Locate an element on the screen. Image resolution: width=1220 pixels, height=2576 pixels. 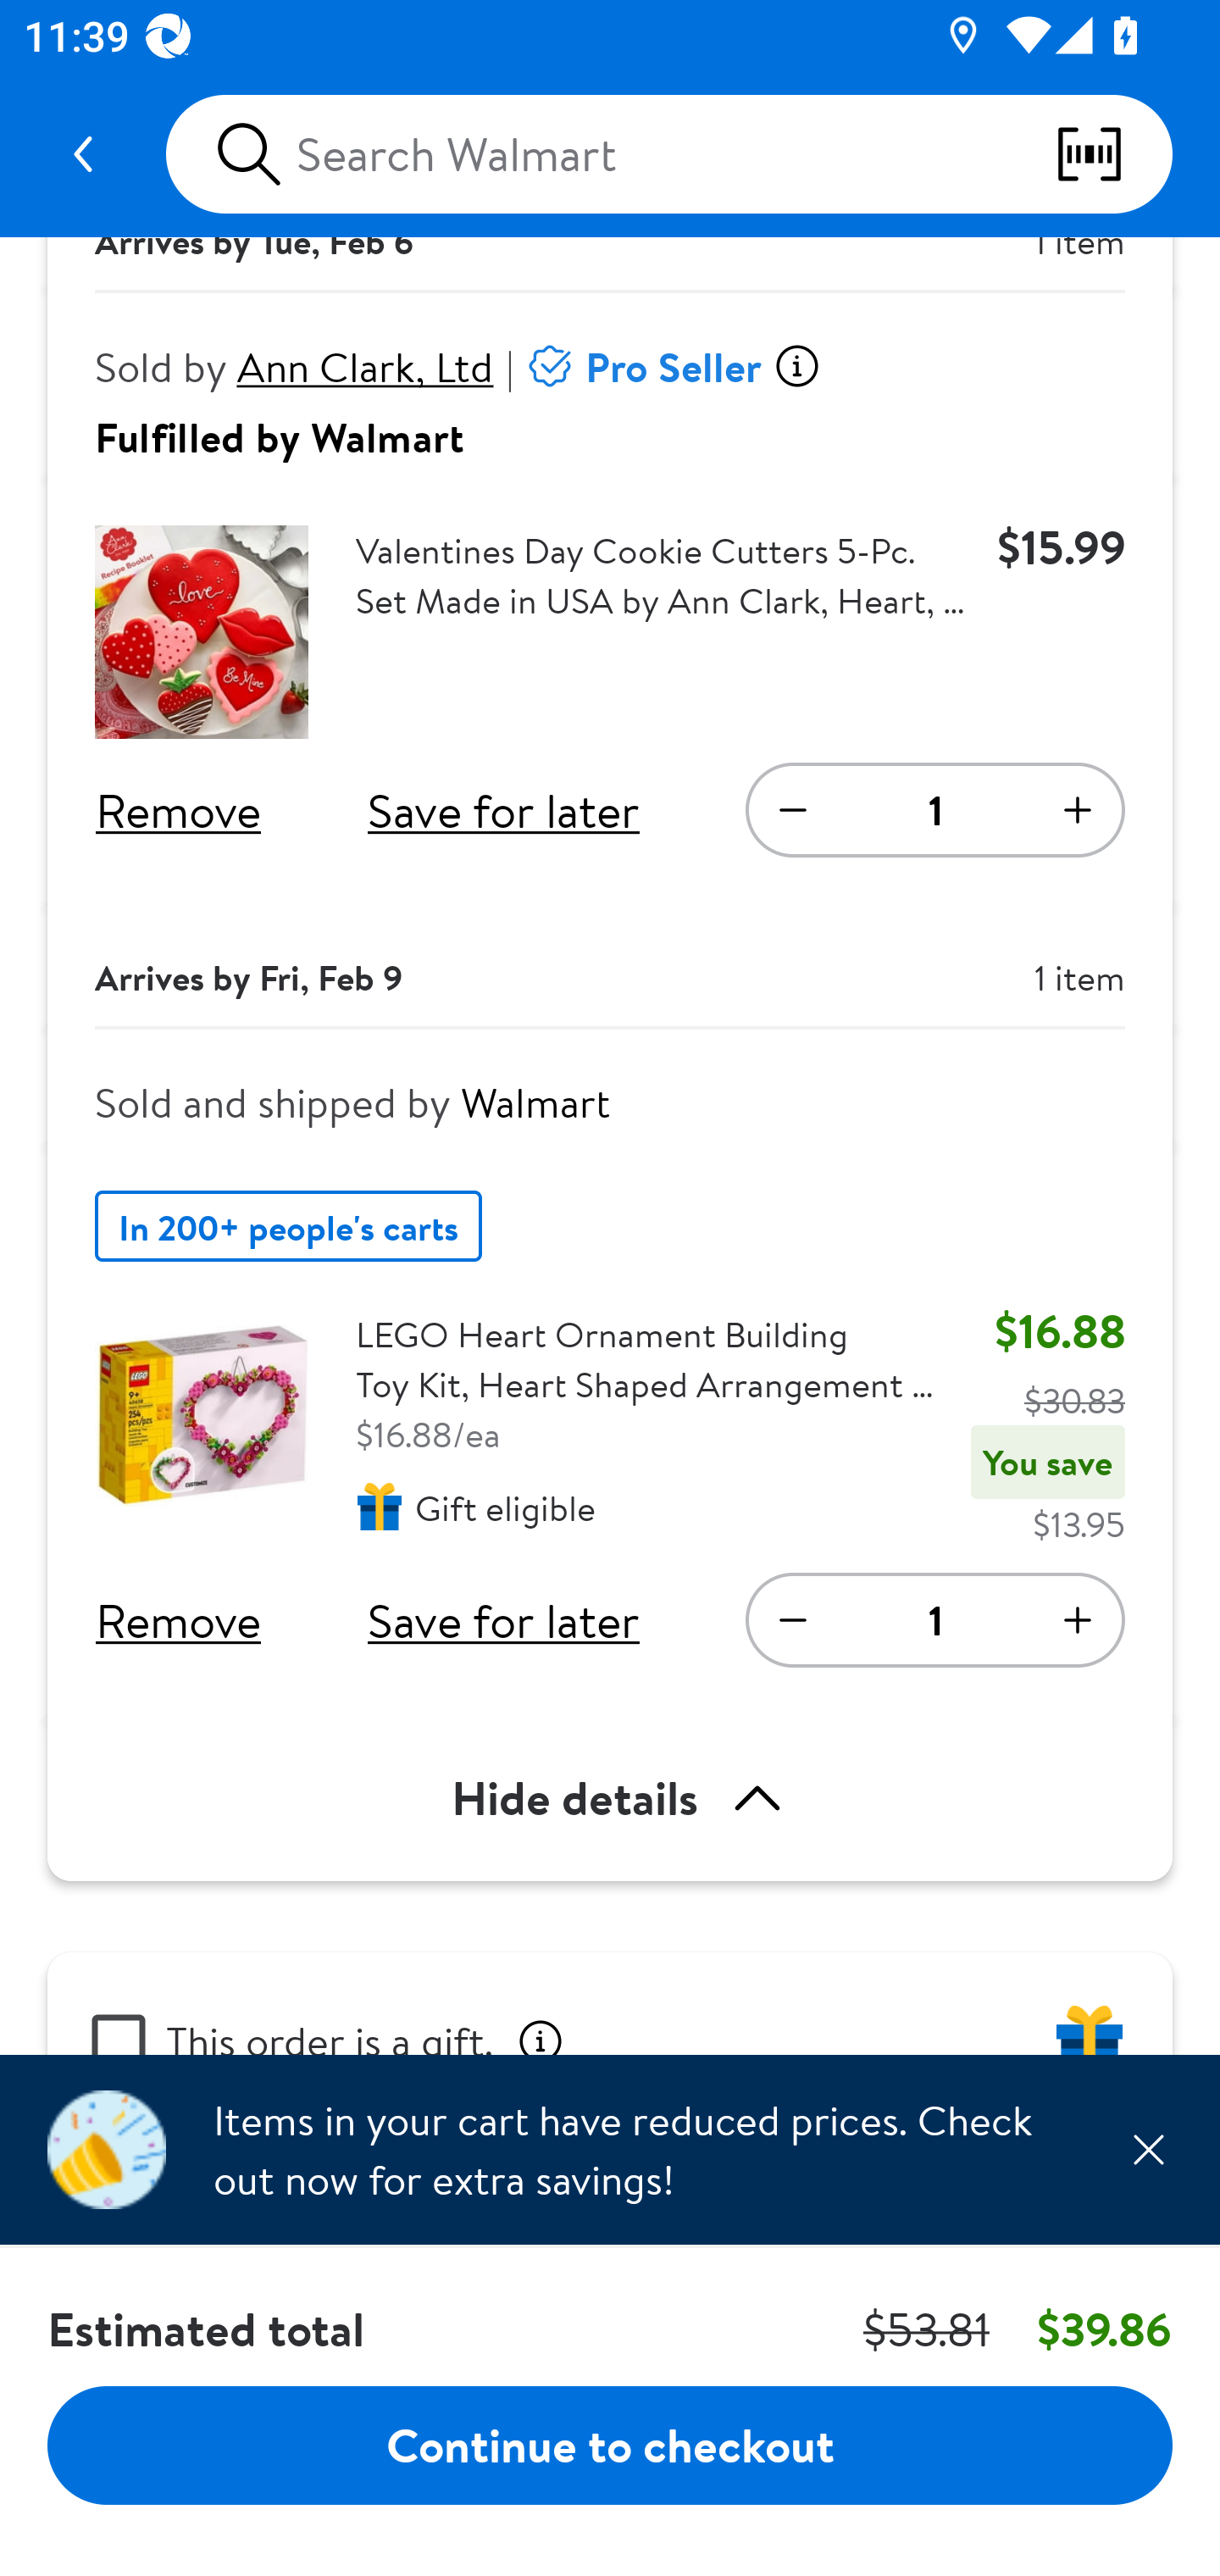
Hide details Expanded Hide details is located at coordinates (610, 1798).